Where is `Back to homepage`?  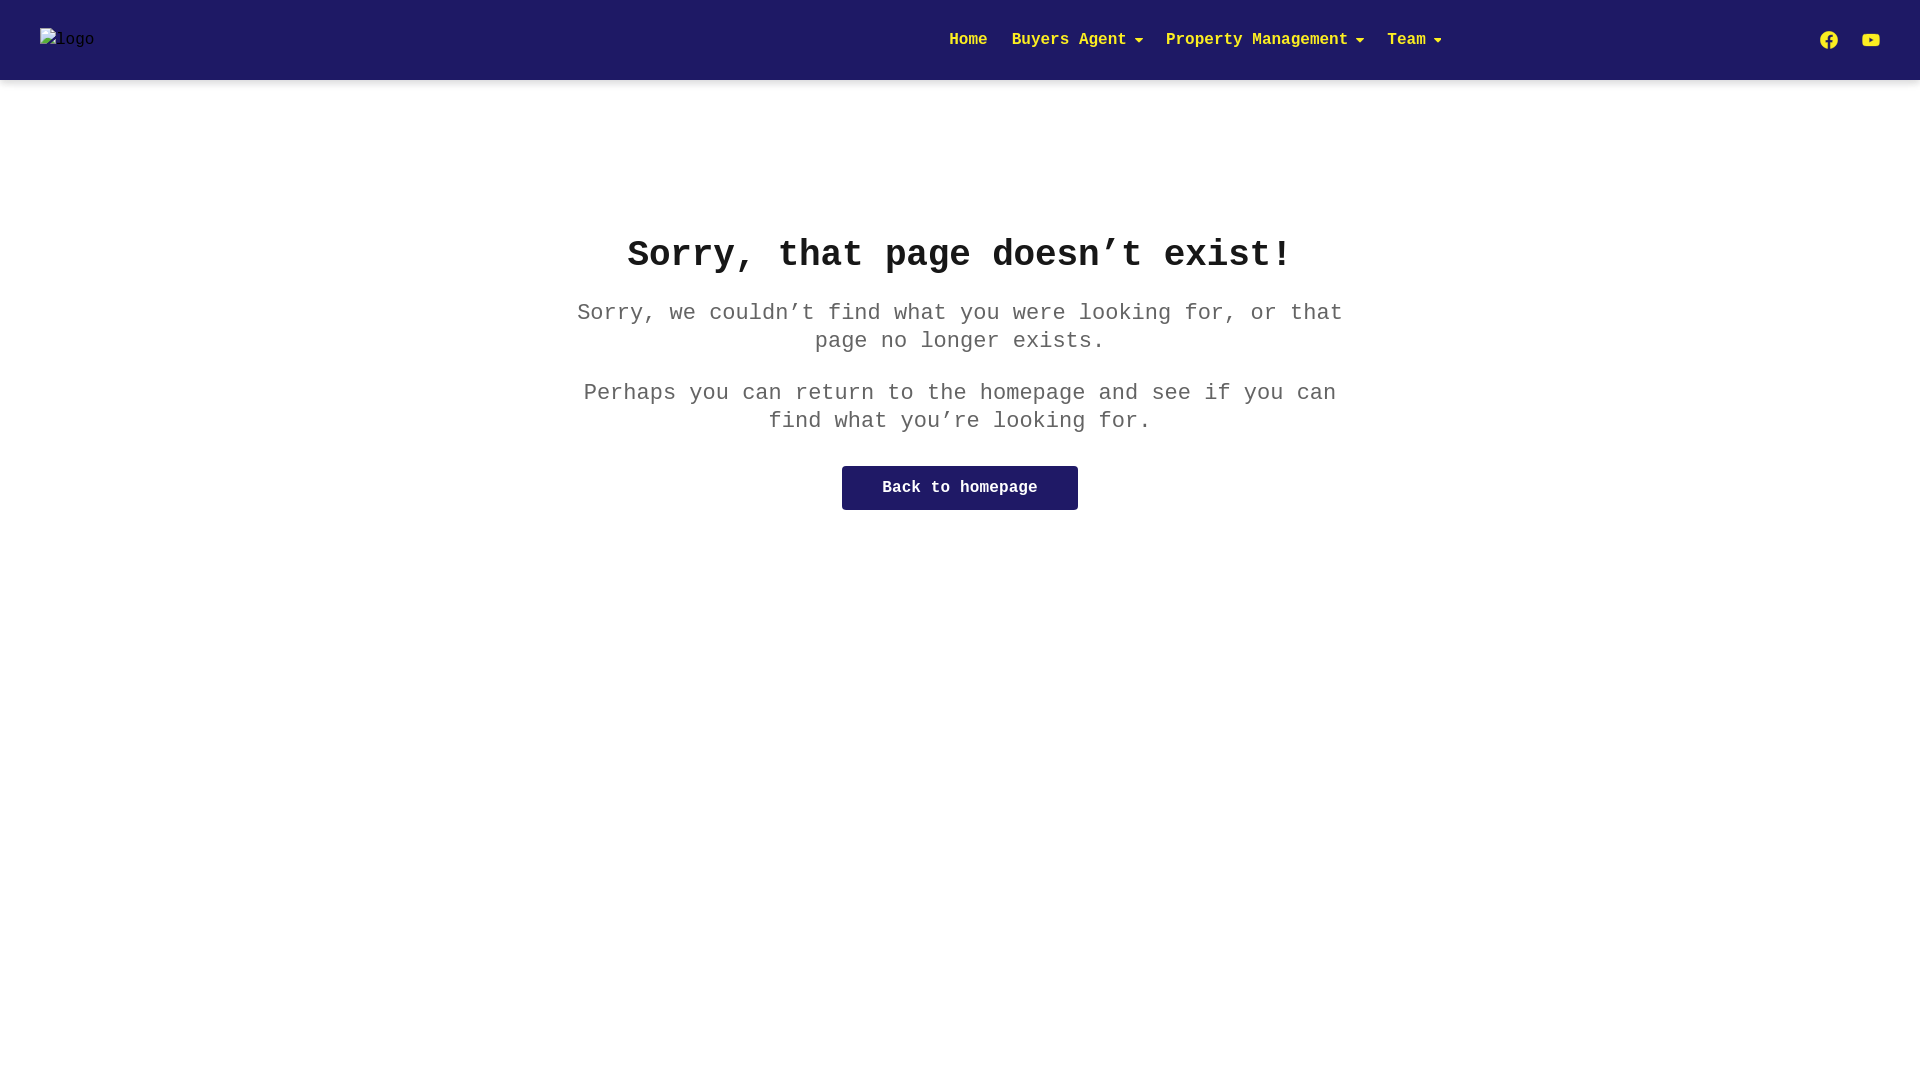
Back to homepage is located at coordinates (960, 488).